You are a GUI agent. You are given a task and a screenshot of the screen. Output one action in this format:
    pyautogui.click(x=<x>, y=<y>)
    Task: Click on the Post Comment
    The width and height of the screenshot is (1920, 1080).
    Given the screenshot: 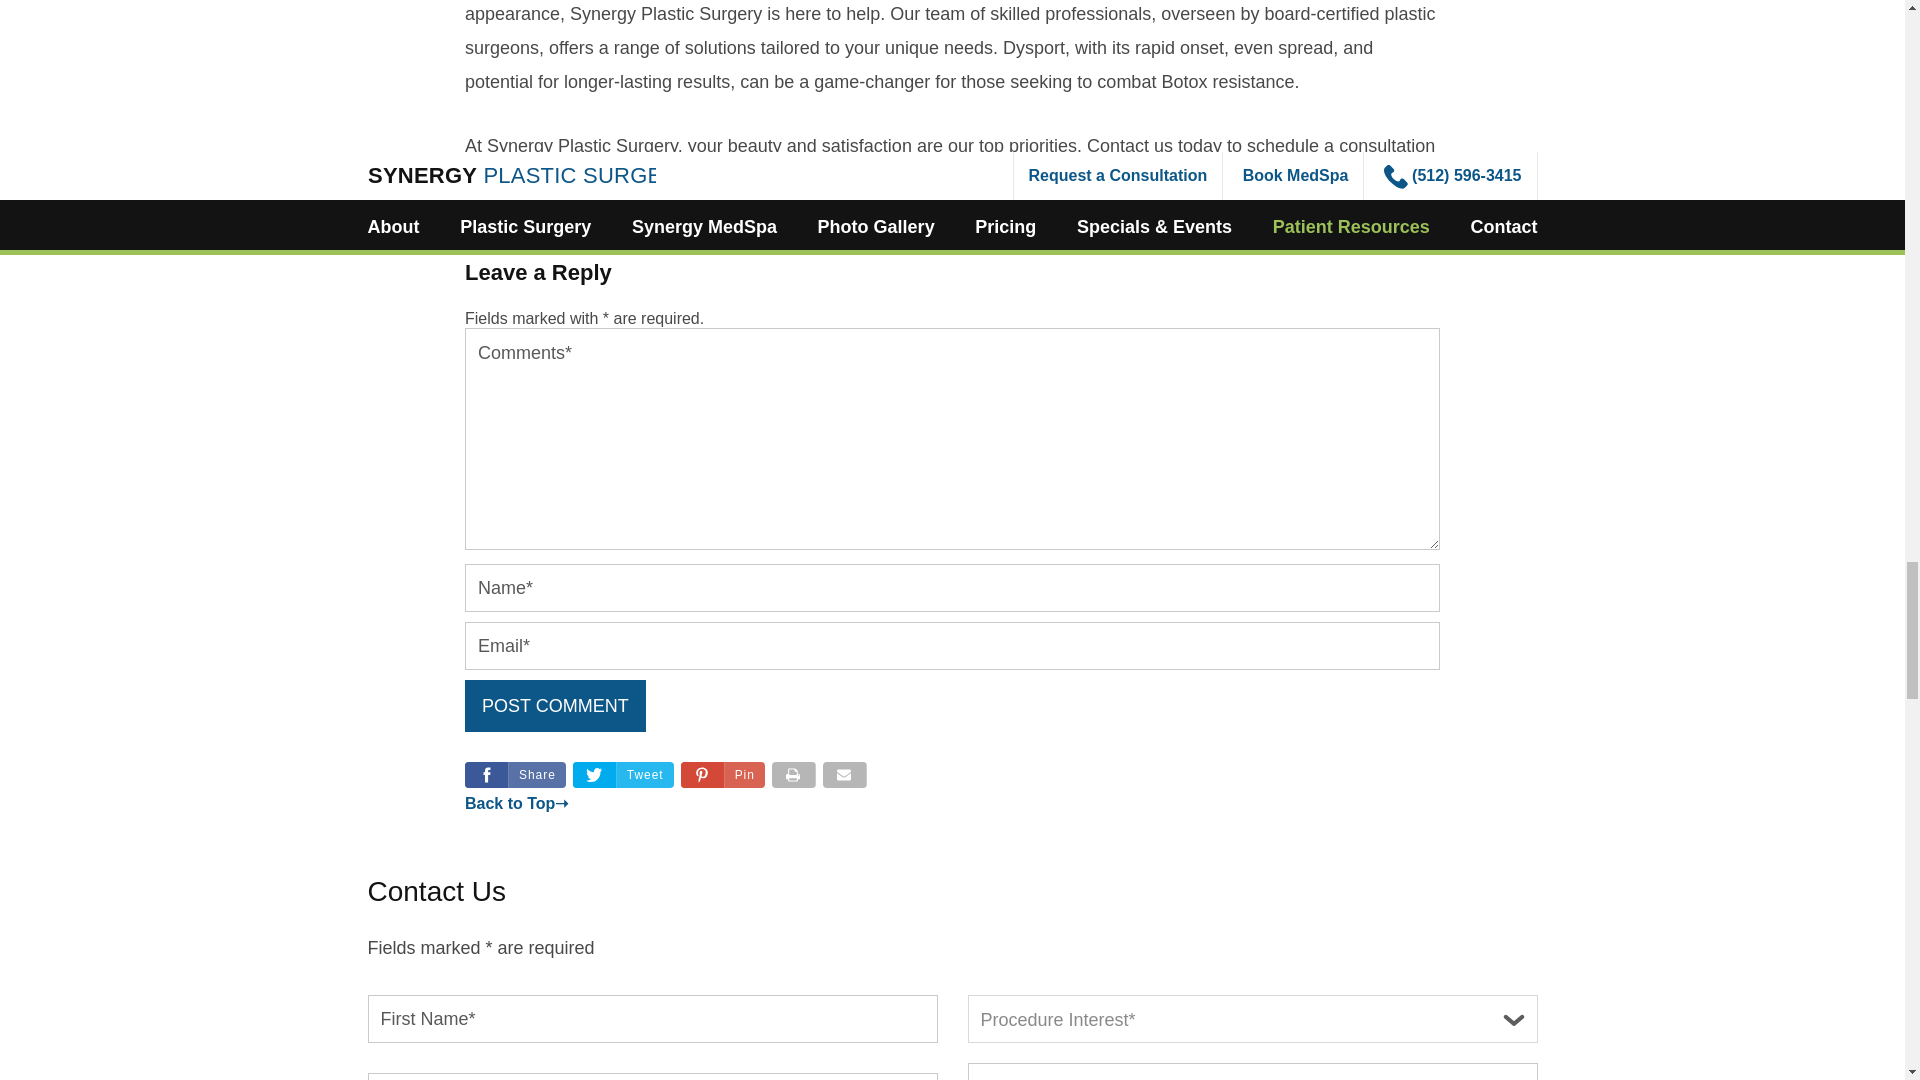 What is the action you would take?
    pyautogui.click(x=554, y=706)
    